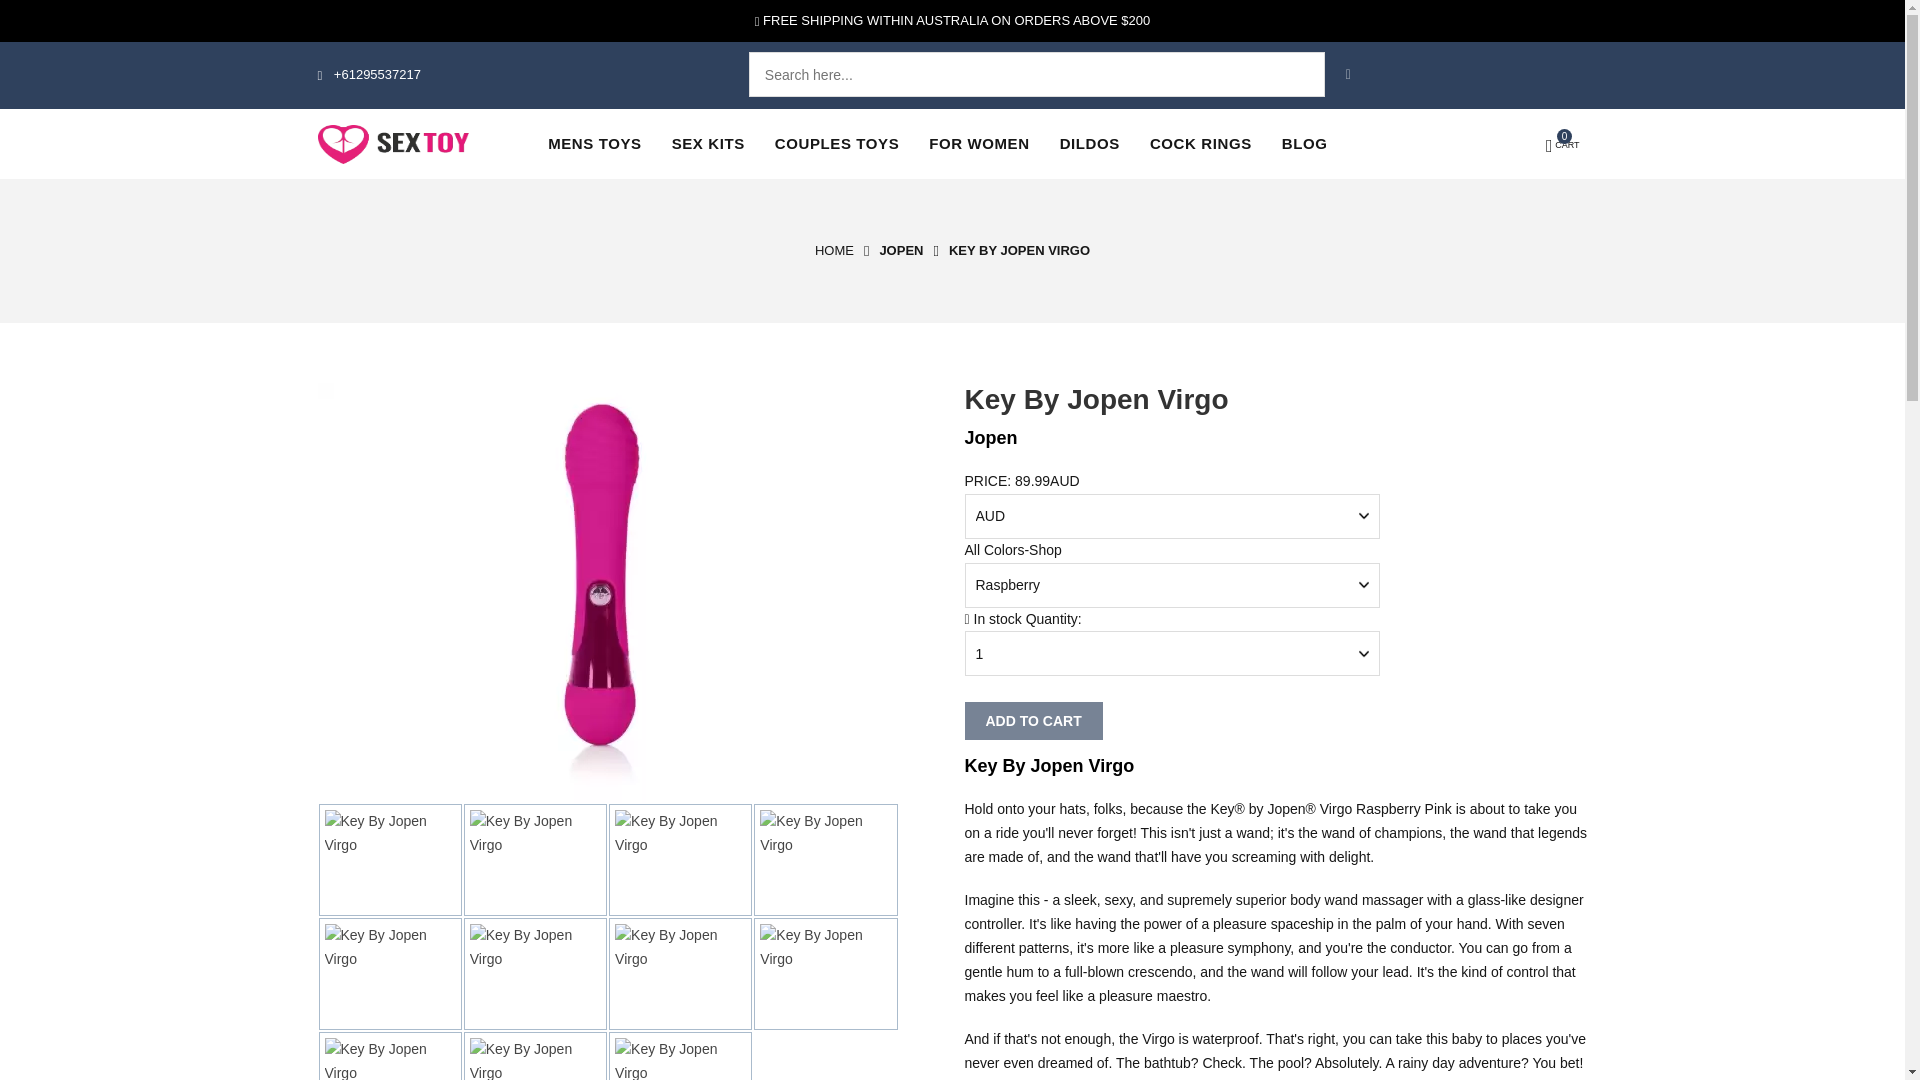 The width and height of the screenshot is (1920, 1080). What do you see at coordinates (1562, 146) in the screenshot?
I see `Cart` at bounding box center [1562, 146].